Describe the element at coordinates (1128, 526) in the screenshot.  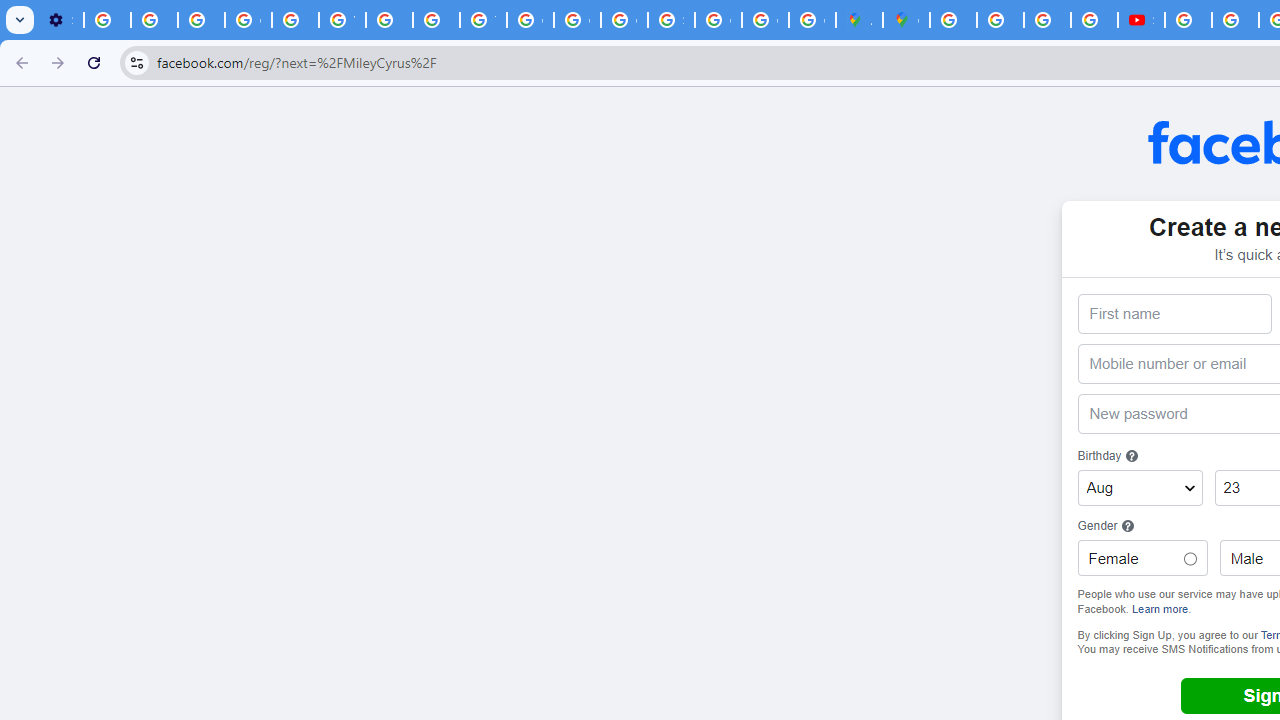
I see `Click for more information` at that location.